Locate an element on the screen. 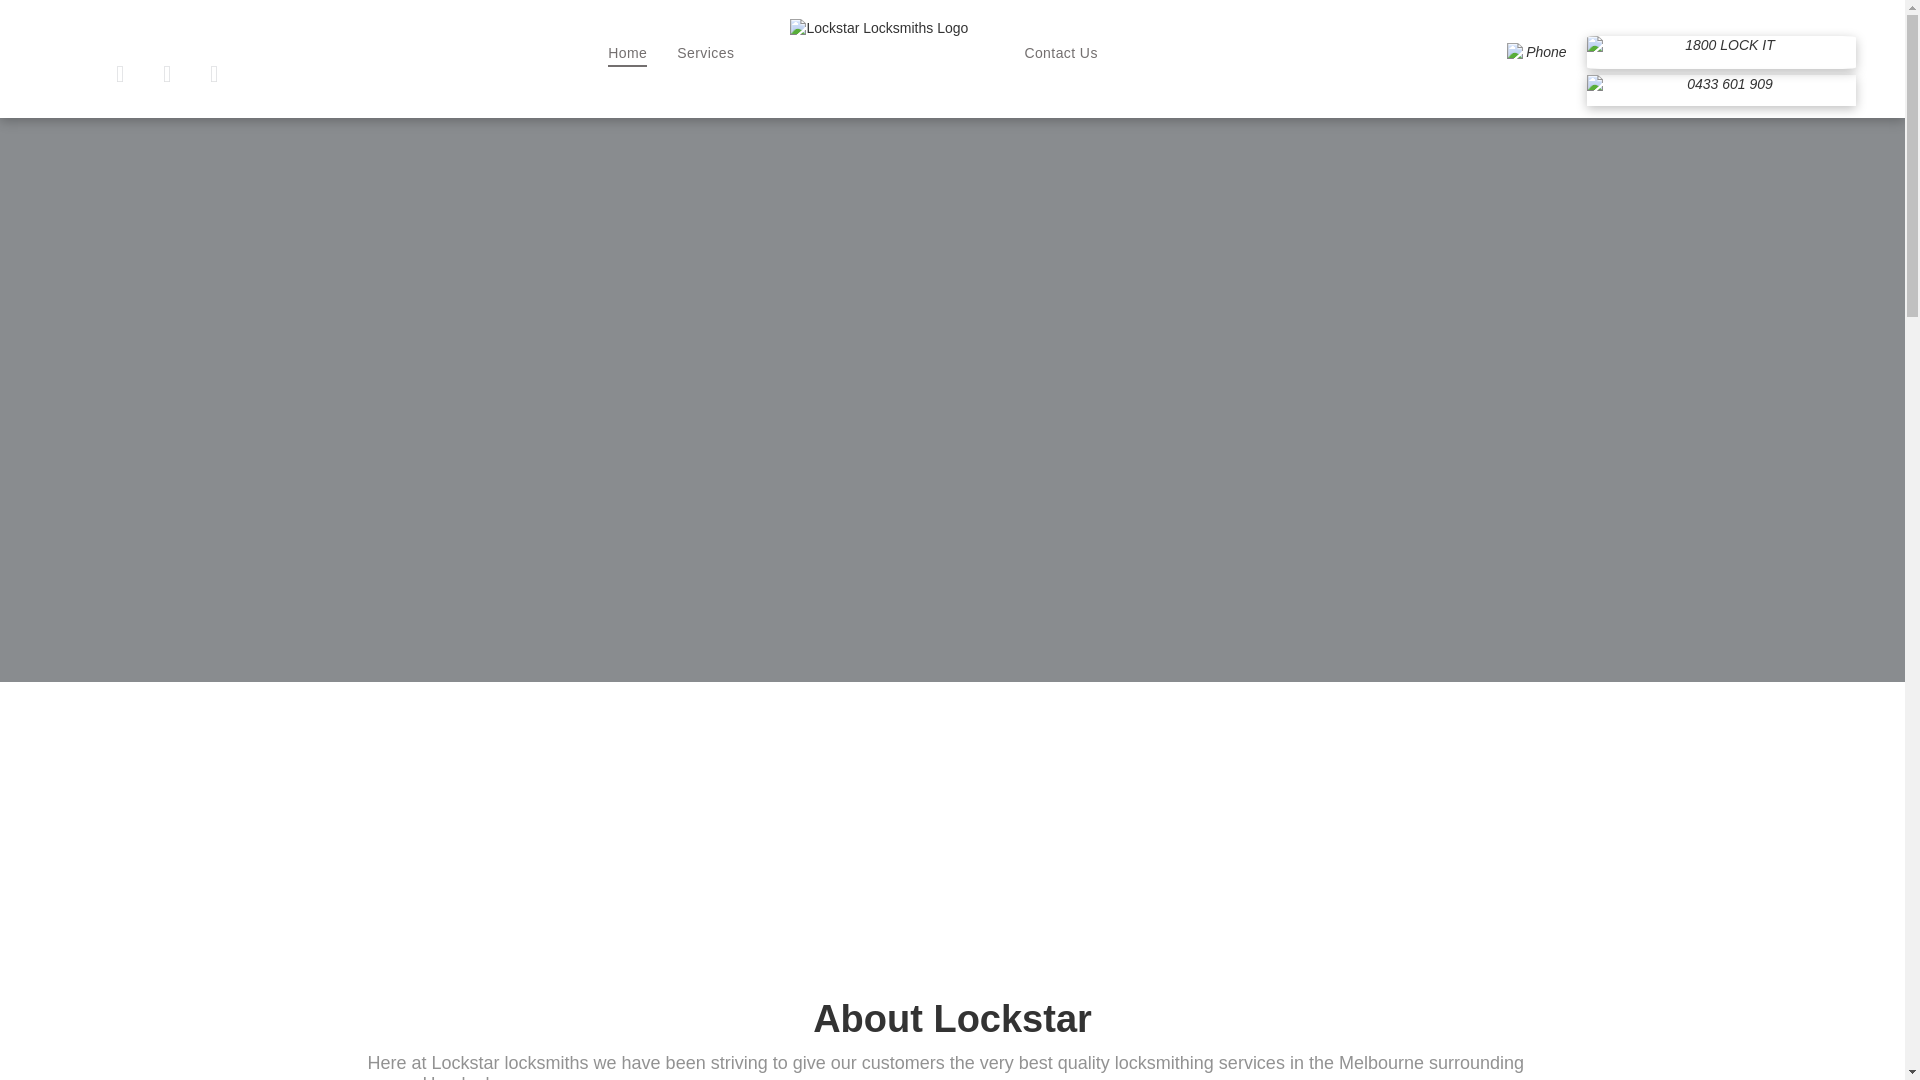  0433 601 909 is located at coordinates (1722, 90).